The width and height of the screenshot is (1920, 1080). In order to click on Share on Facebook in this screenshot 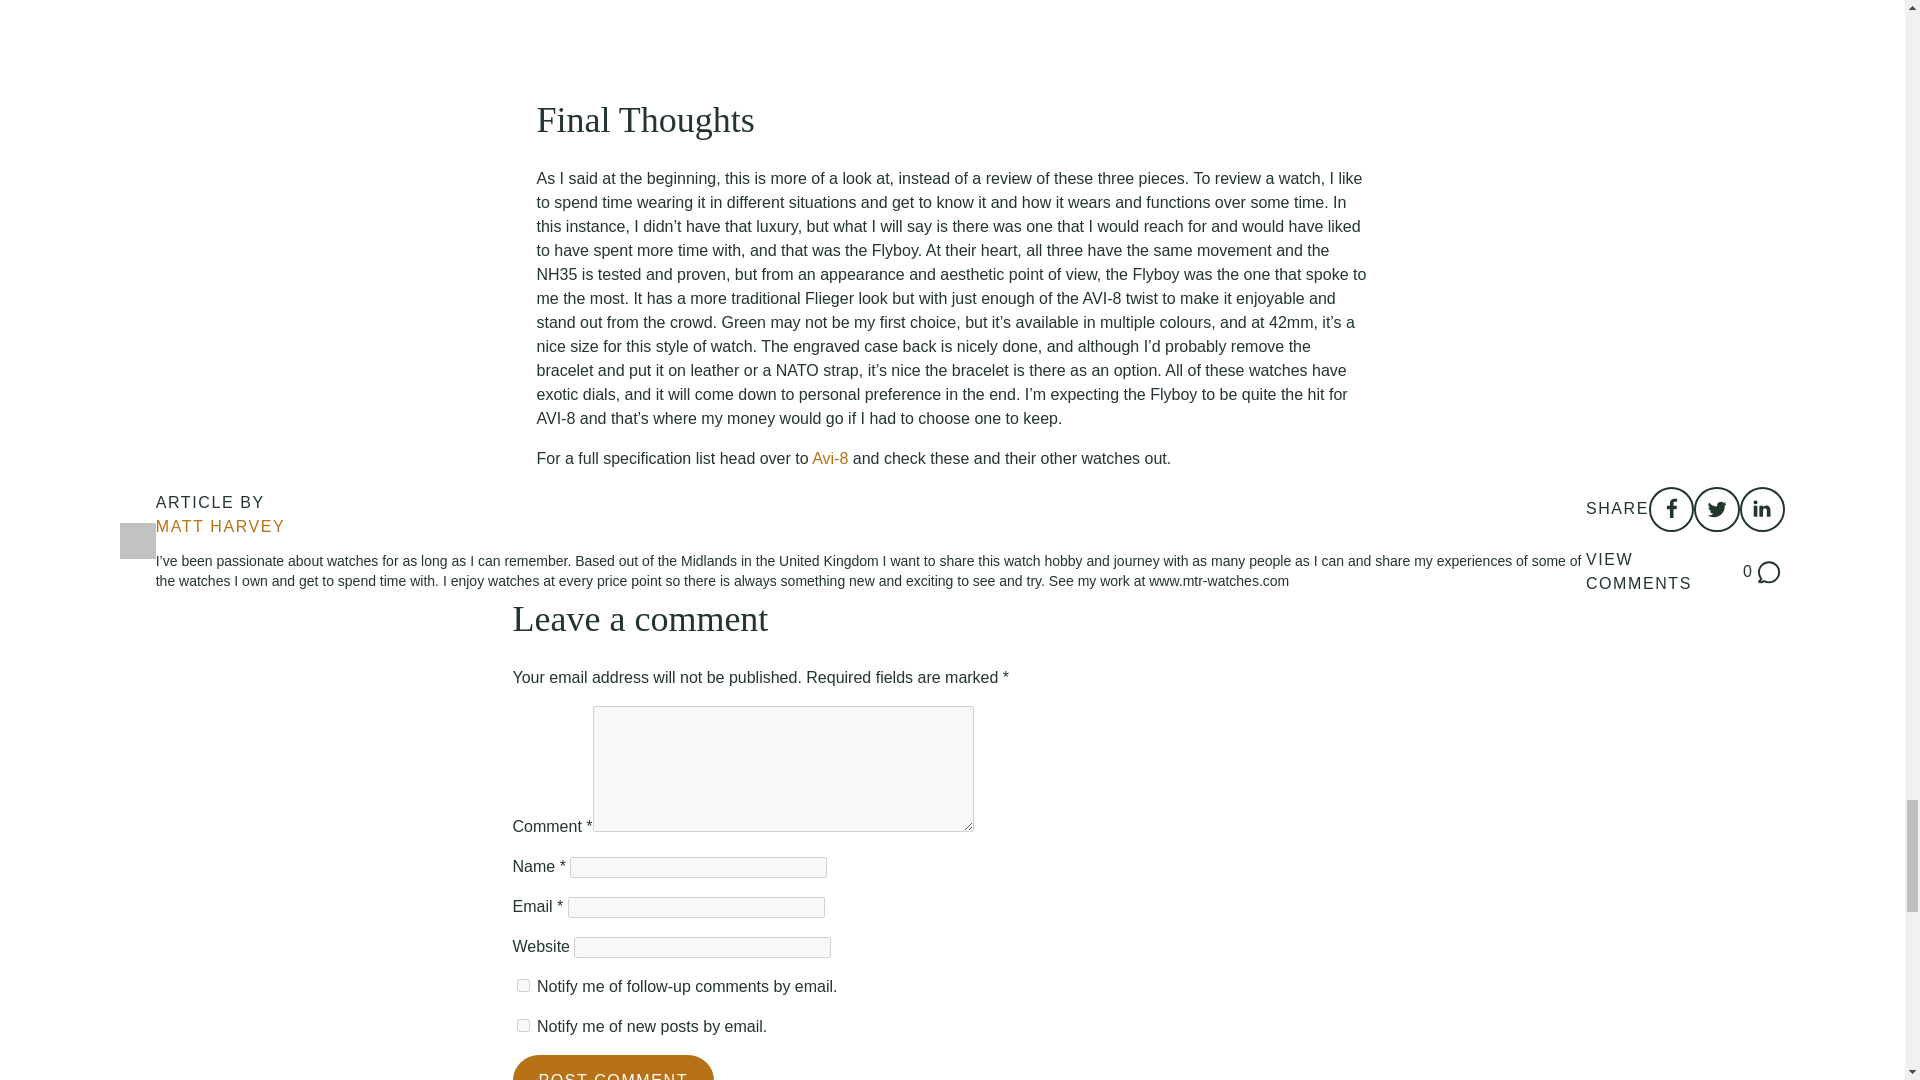, I will do `click(1685, 572)`.